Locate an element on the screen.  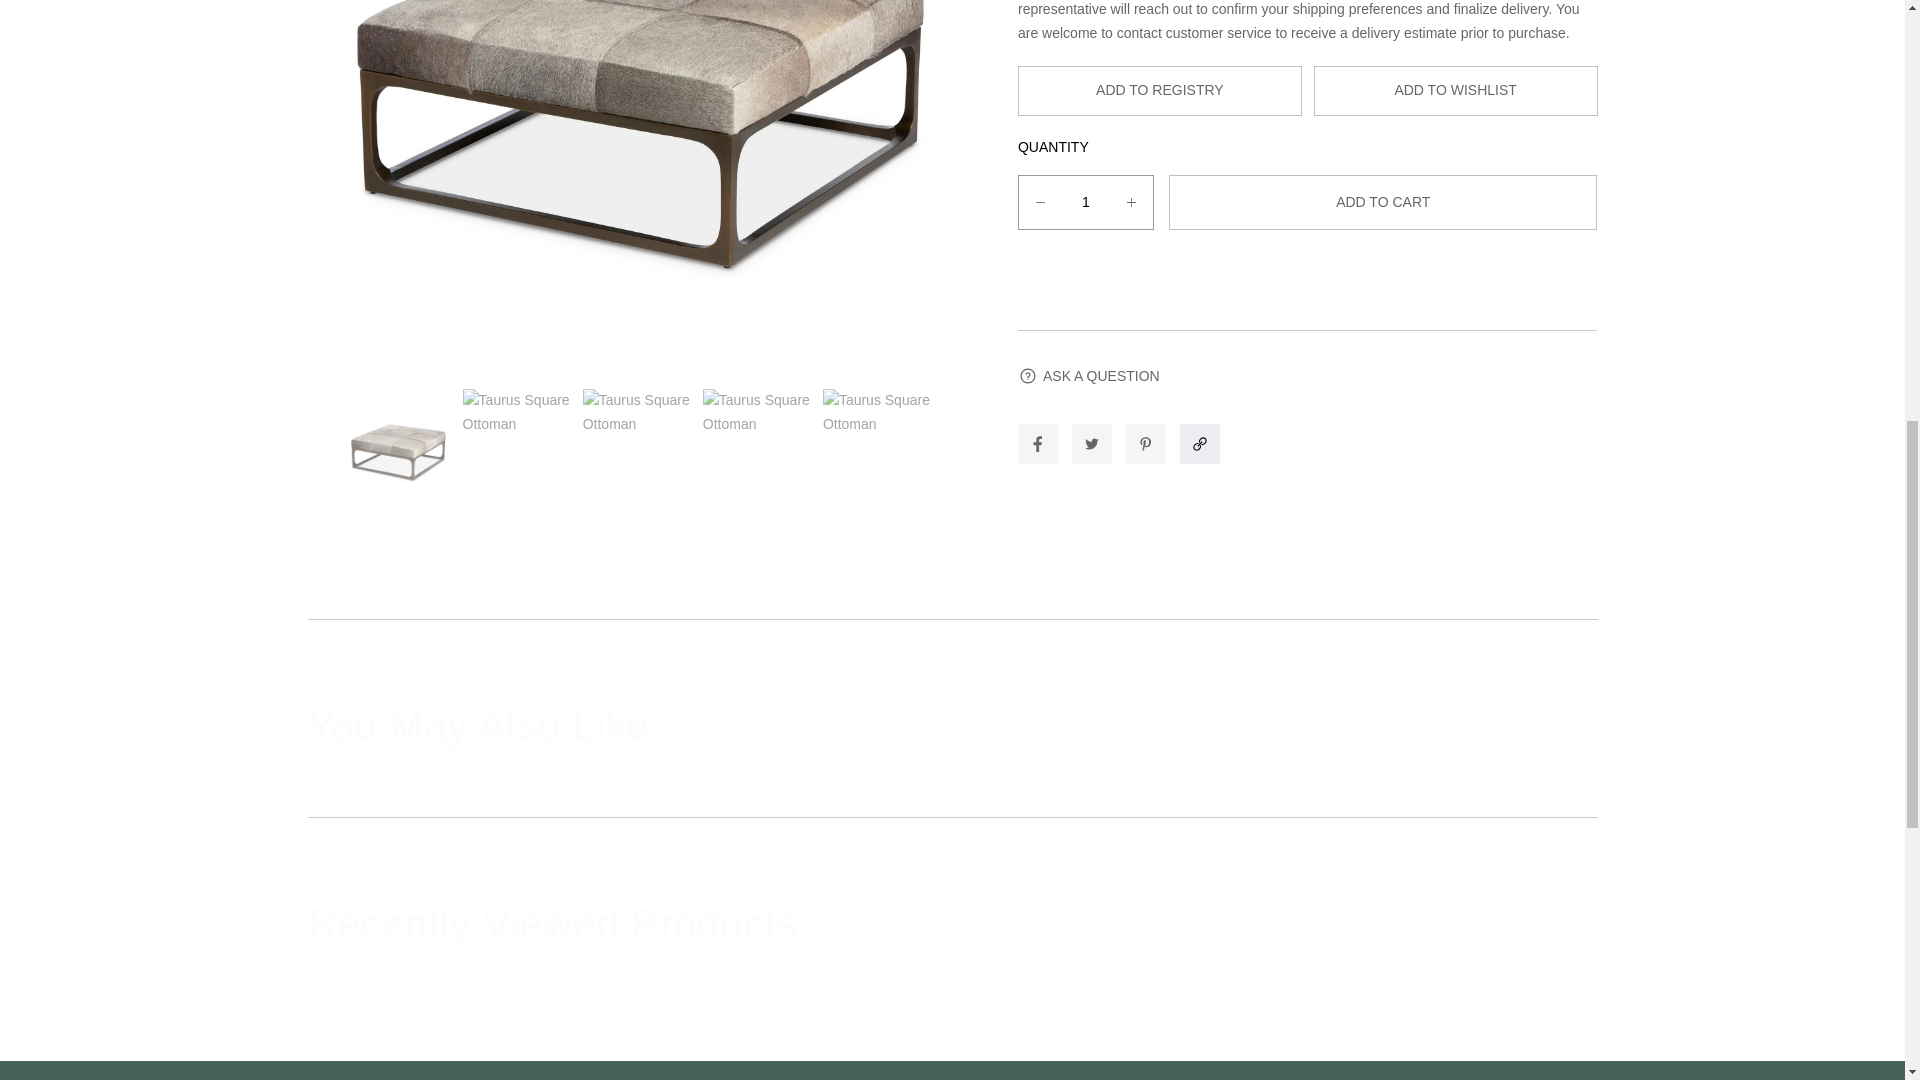
You May Also Like is located at coordinates (952, 725).